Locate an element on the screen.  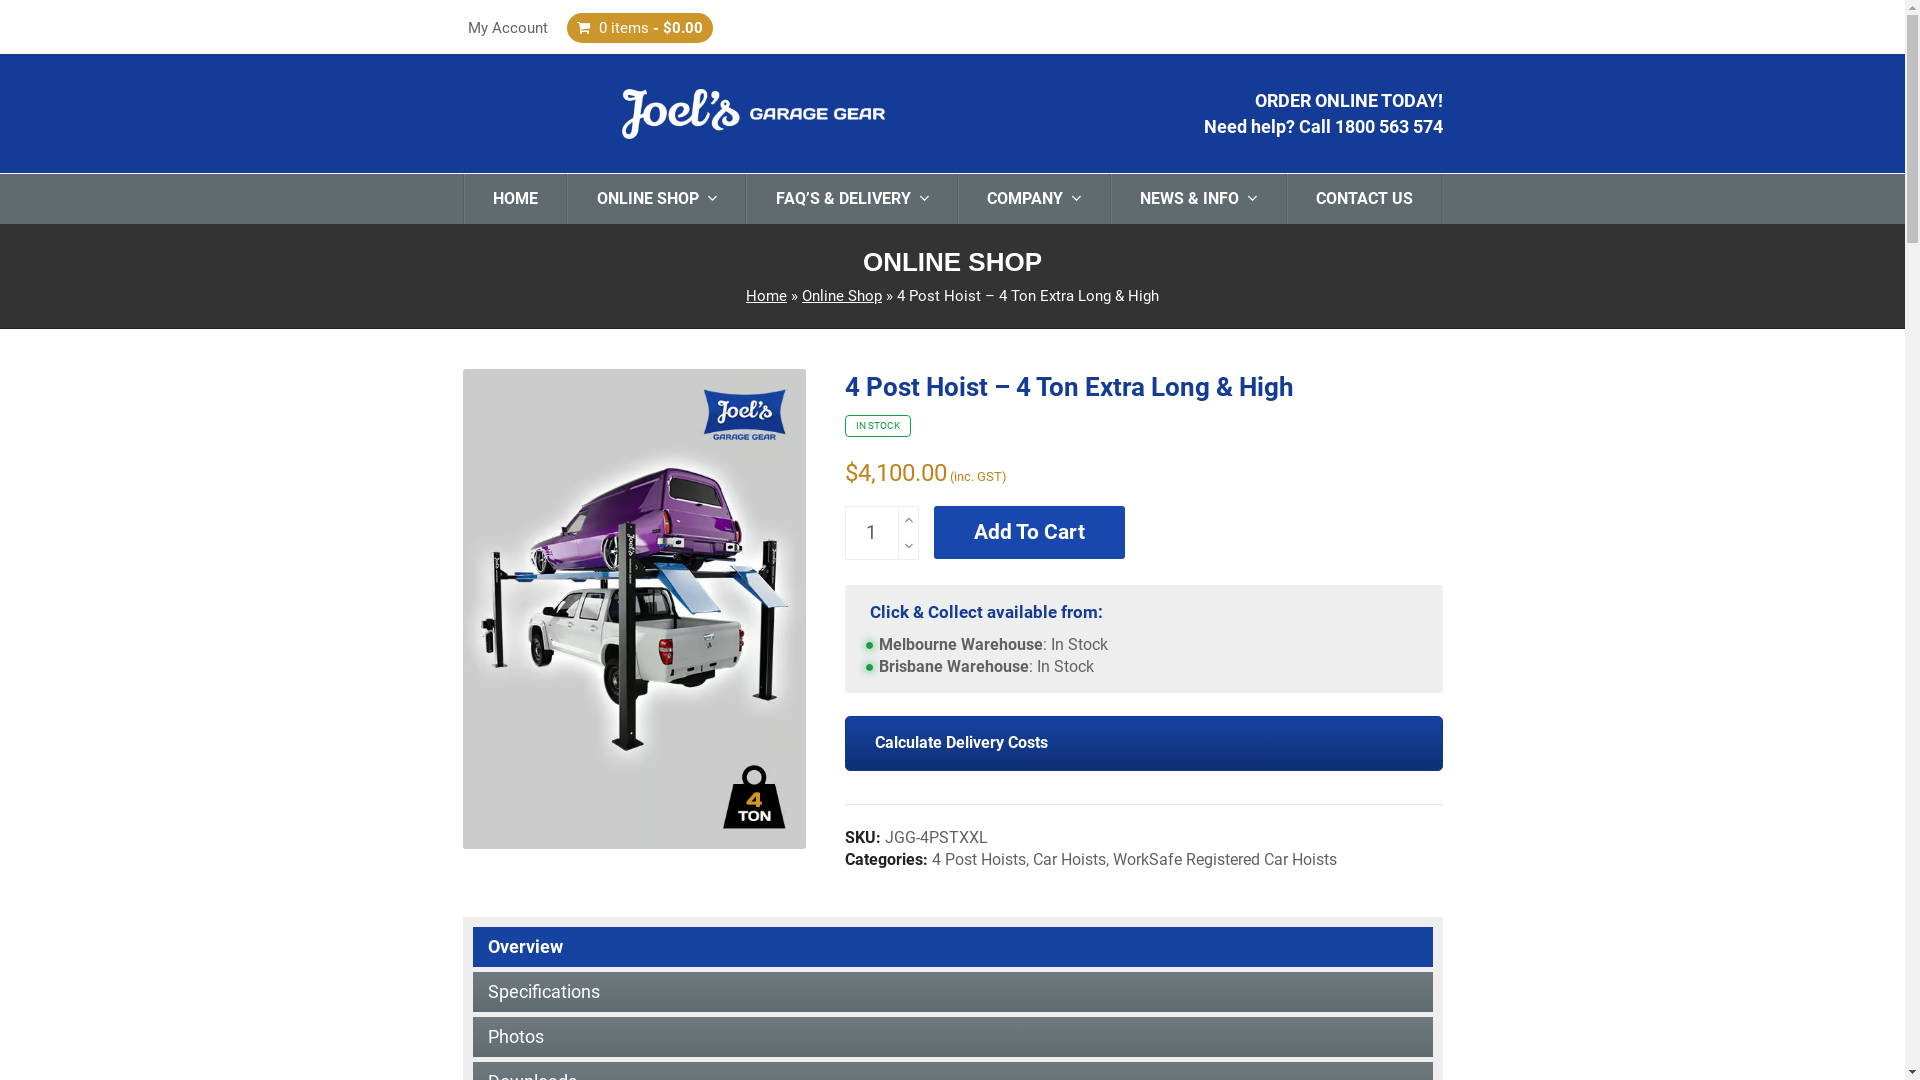
HOME is located at coordinates (515, 199).